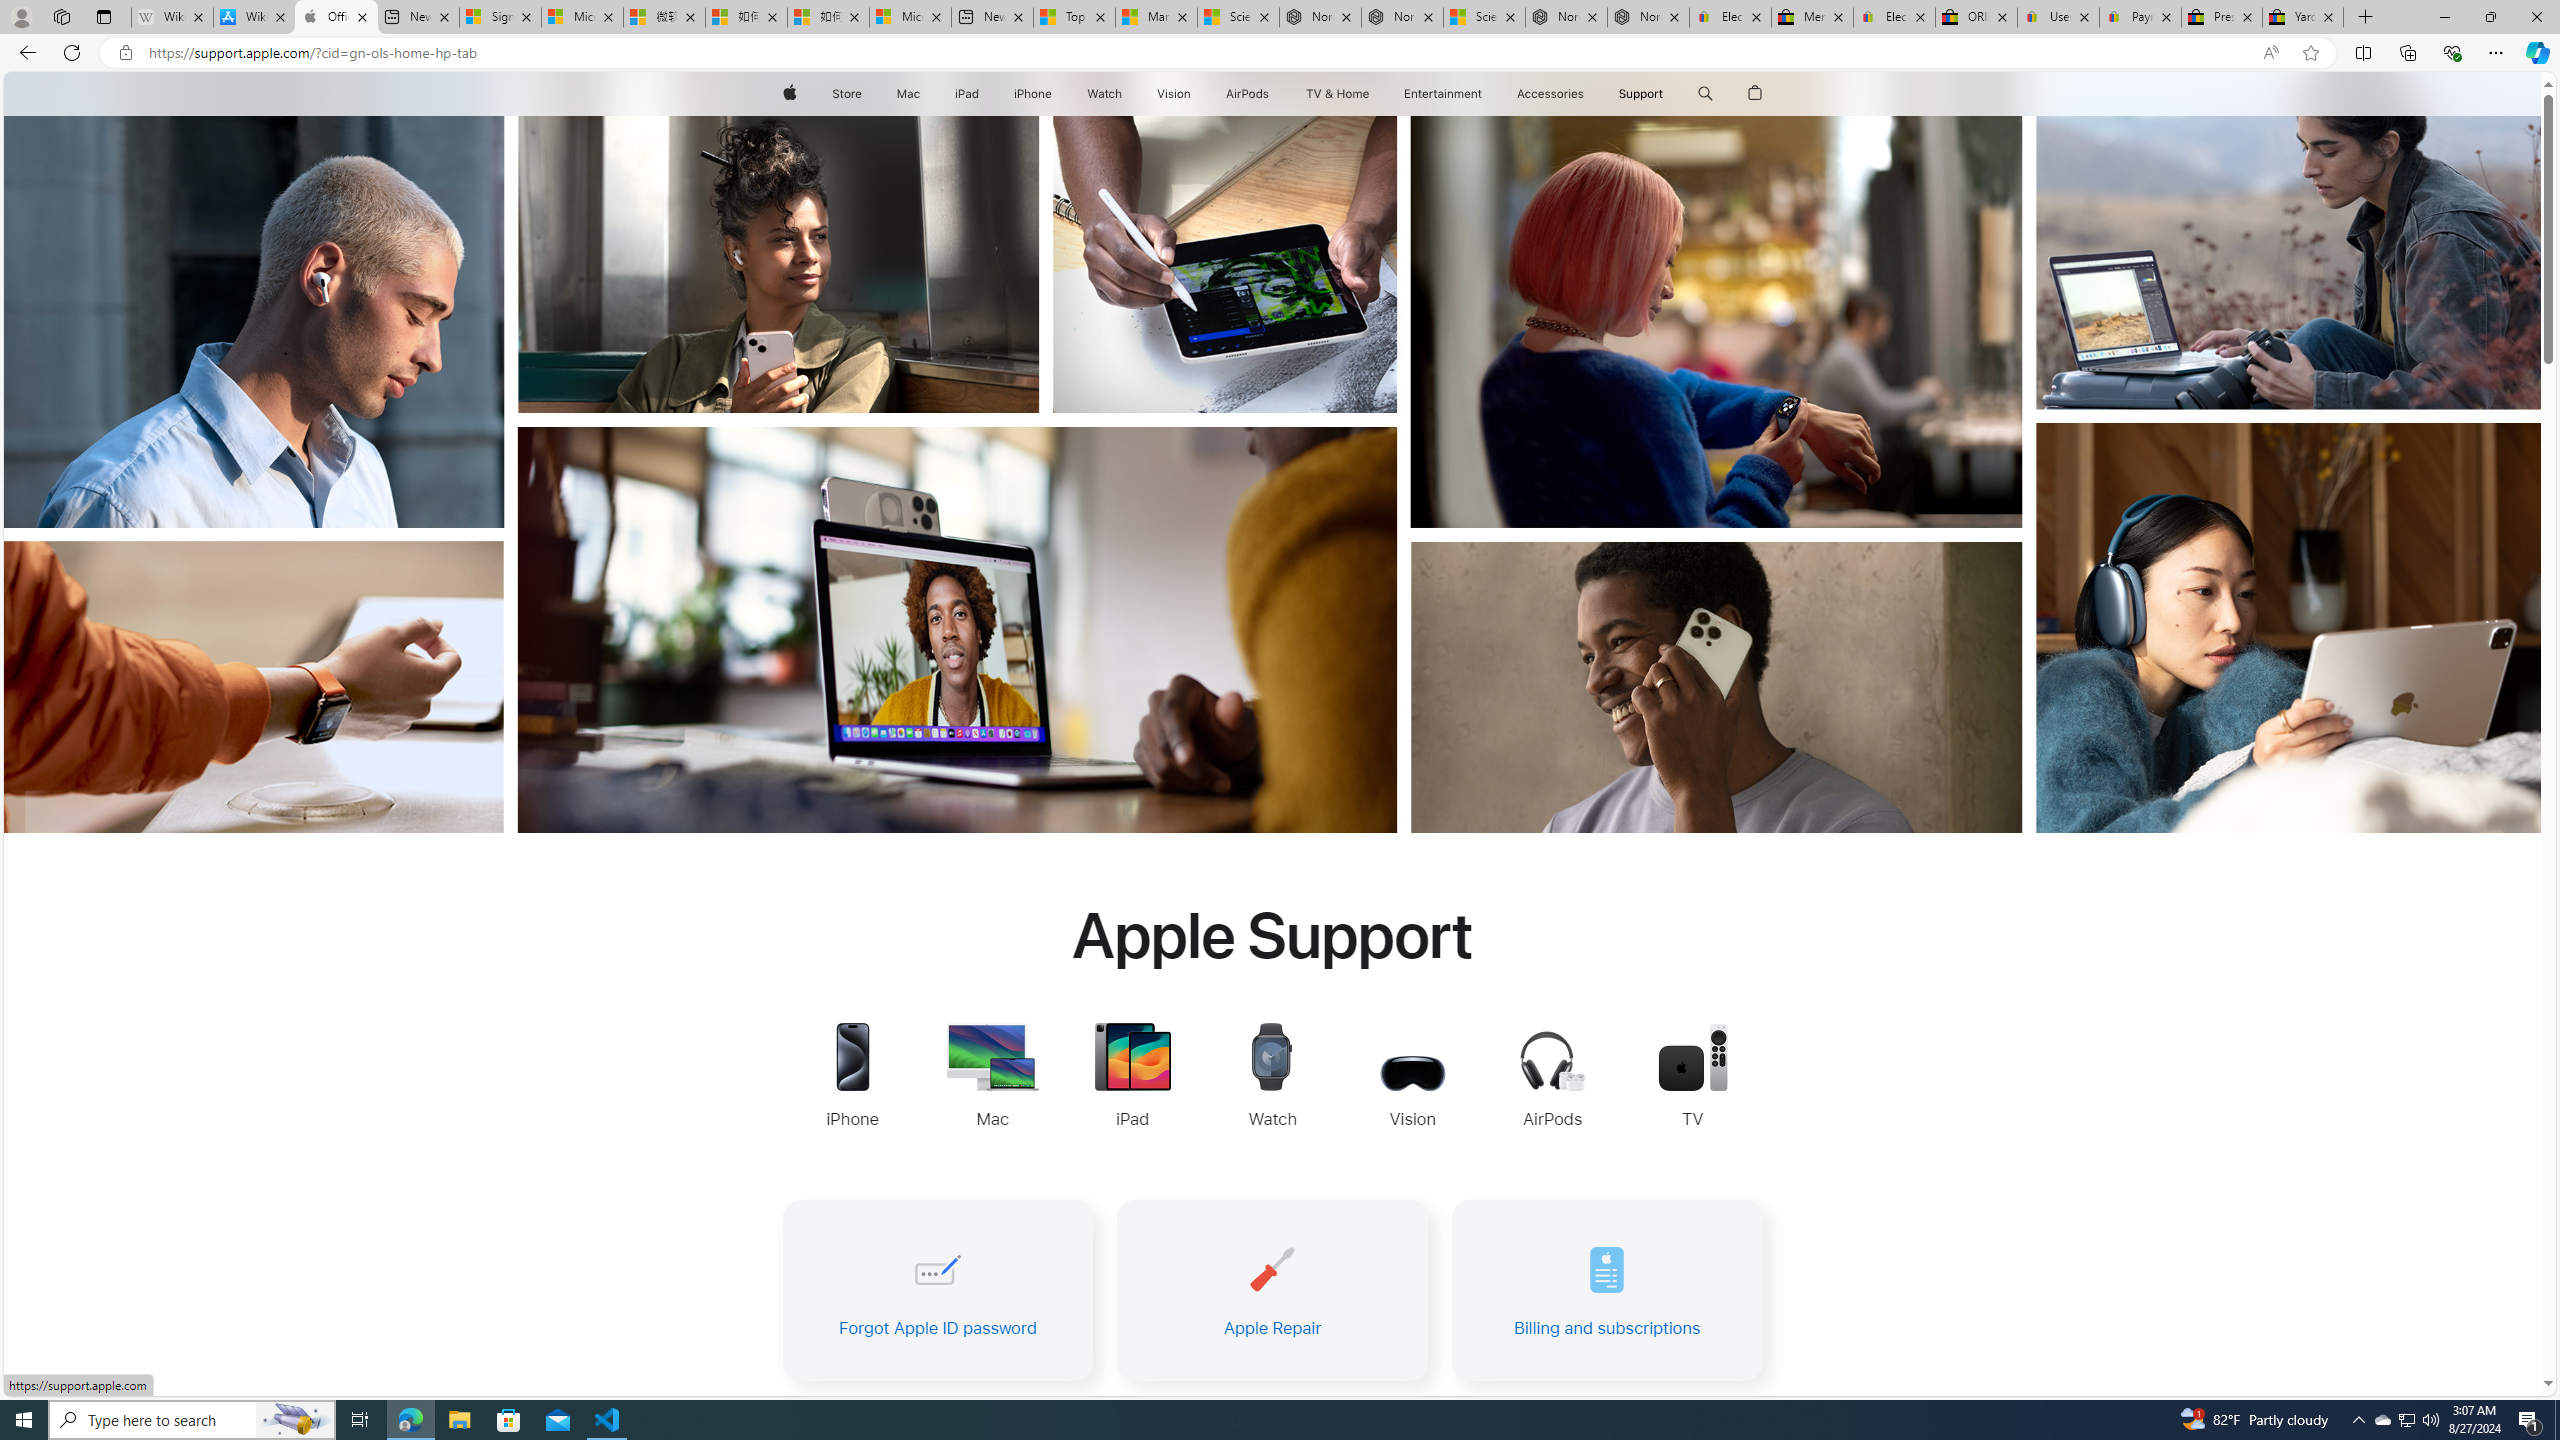 This screenshot has width=2560, height=1440. Describe the element at coordinates (982, 94) in the screenshot. I see `iPad menu` at that location.